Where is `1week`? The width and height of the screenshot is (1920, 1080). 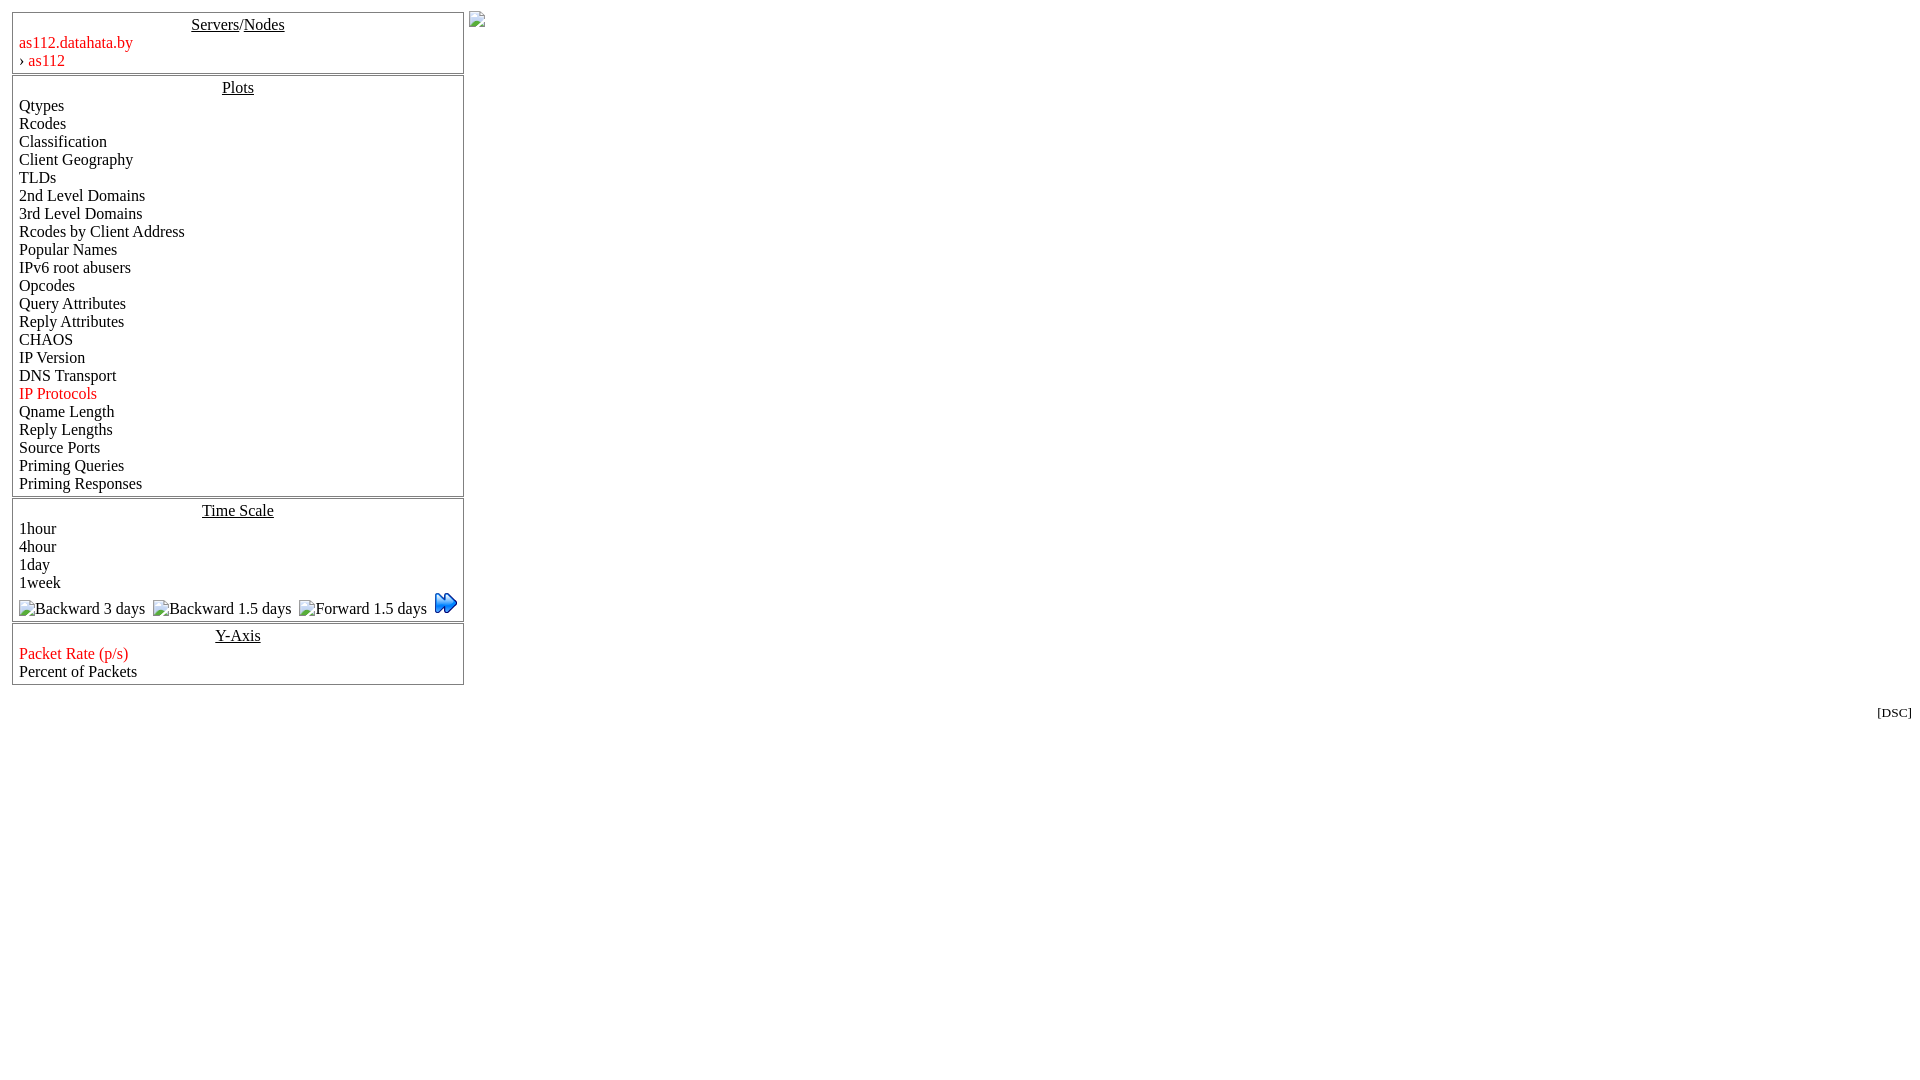
1week is located at coordinates (40, 582).